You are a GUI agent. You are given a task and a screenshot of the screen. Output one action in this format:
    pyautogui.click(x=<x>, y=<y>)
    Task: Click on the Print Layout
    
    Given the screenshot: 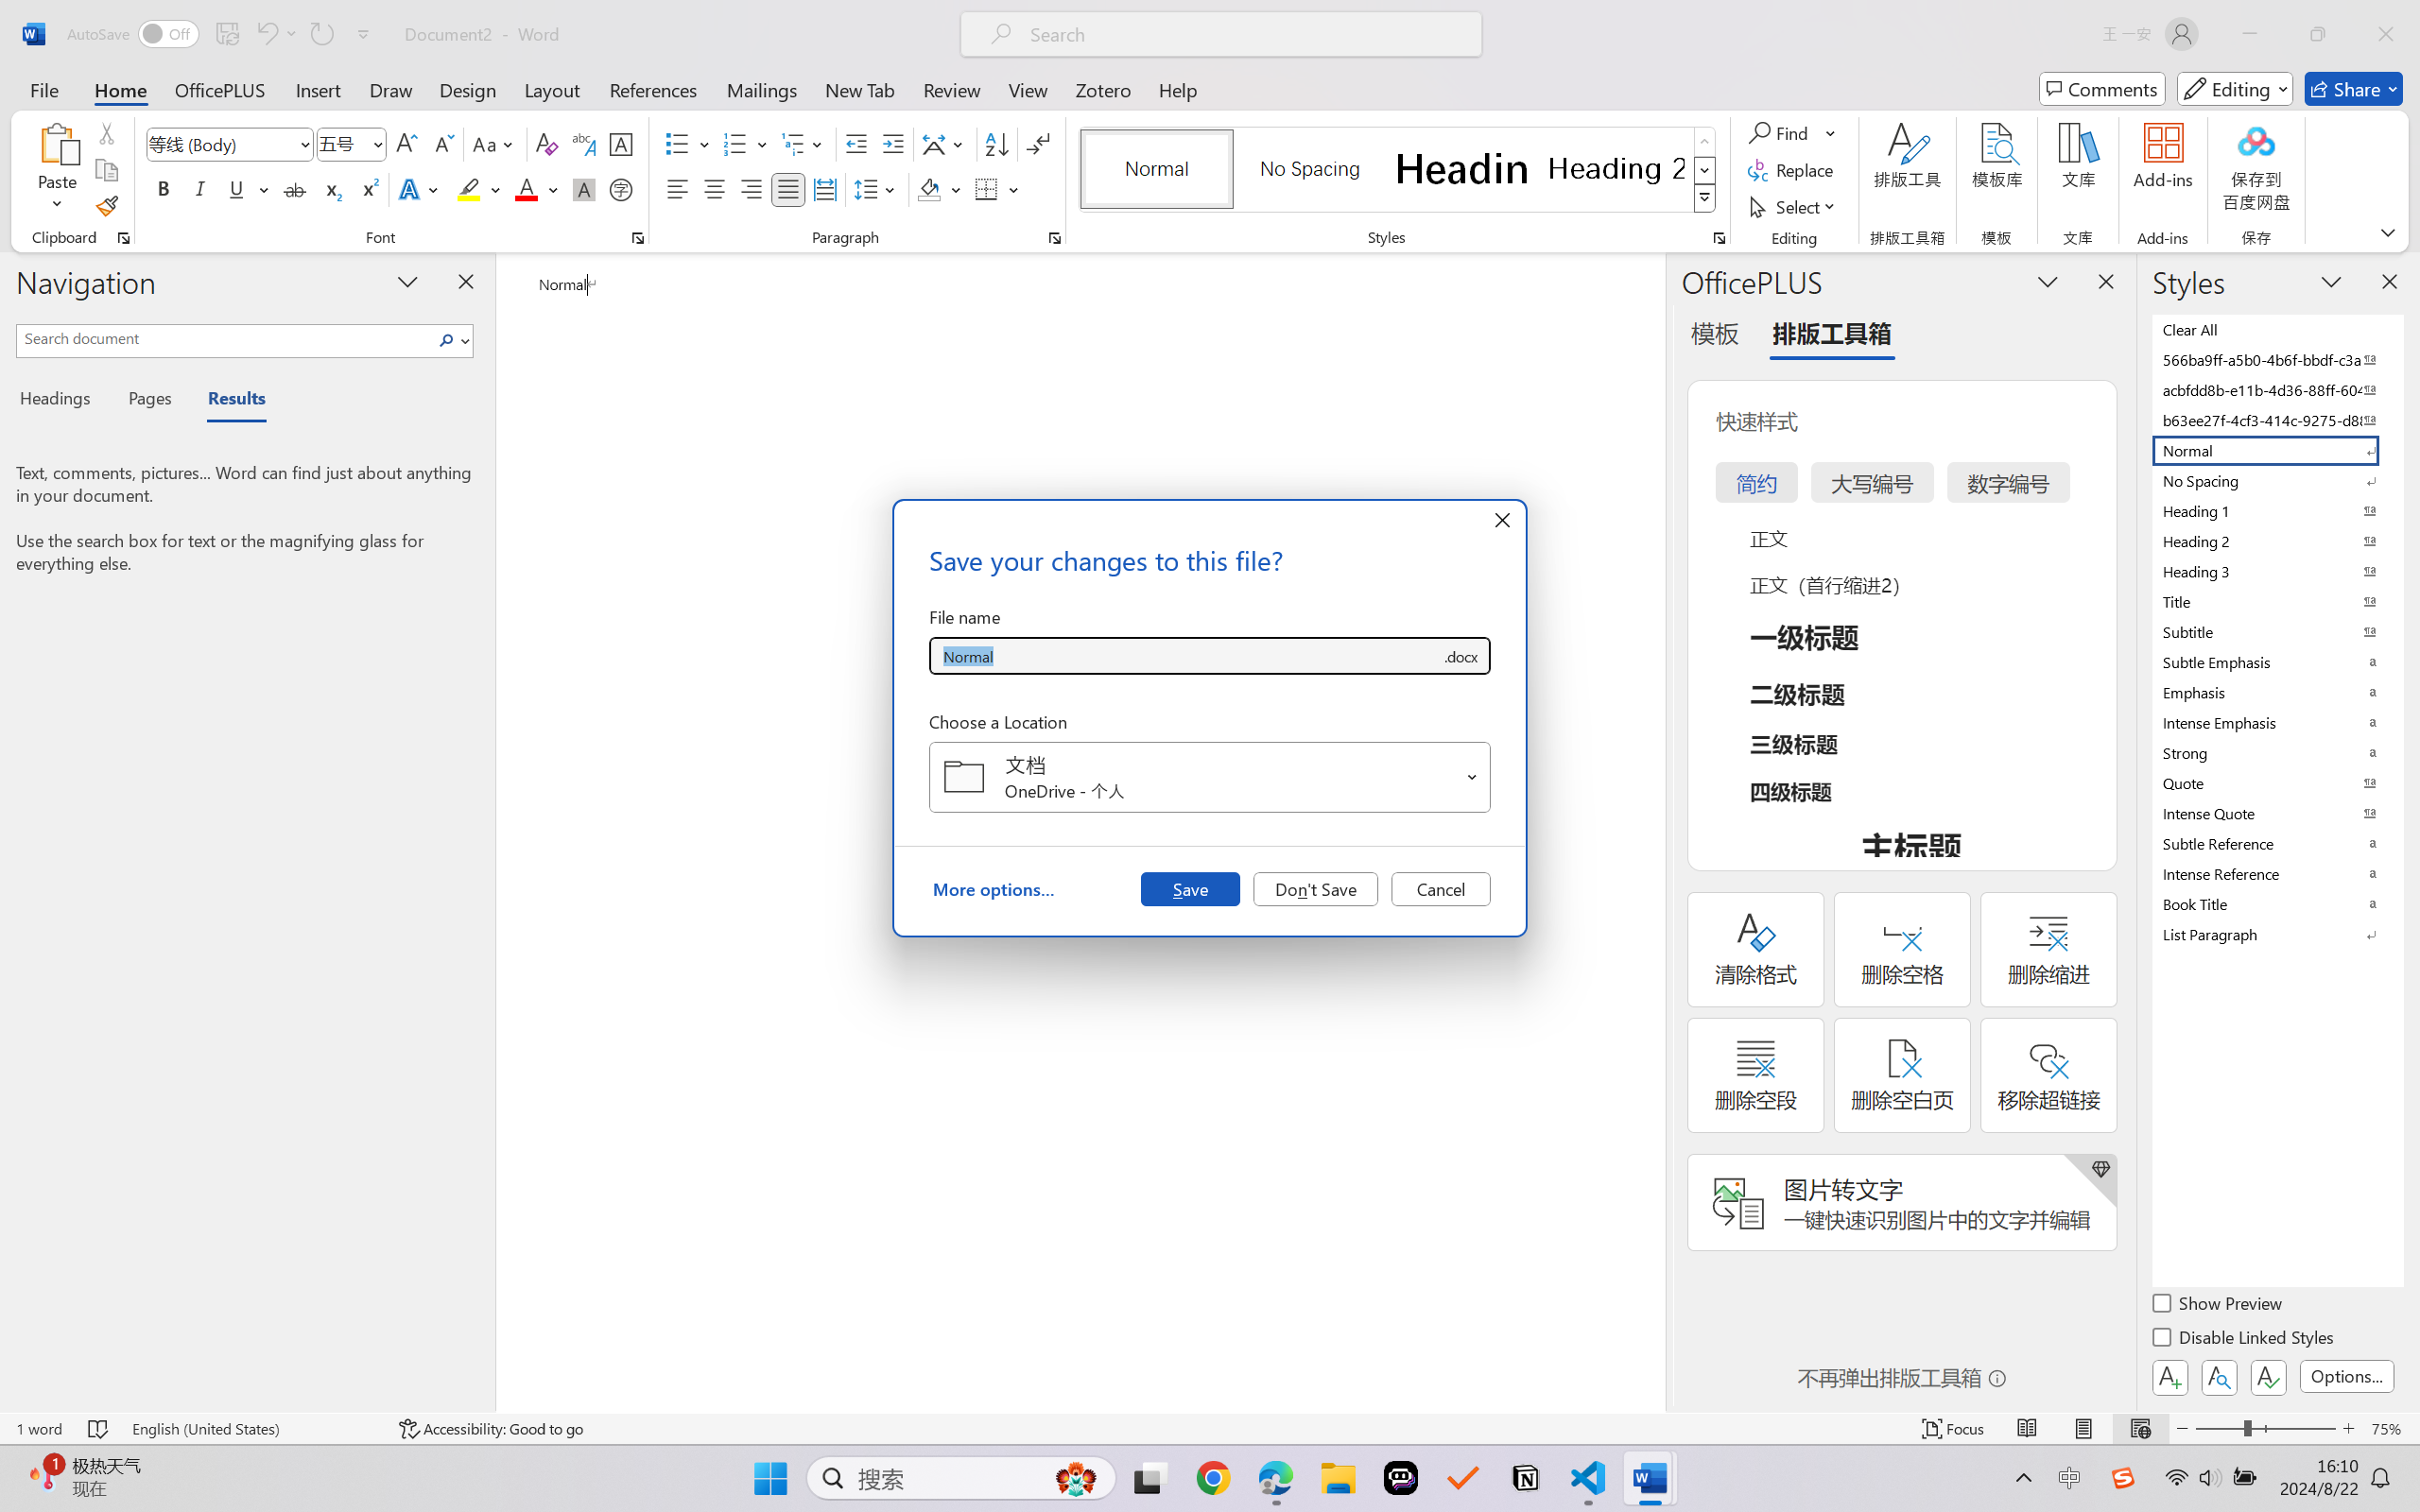 What is the action you would take?
    pyautogui.click(x=2084, y=1429)
    